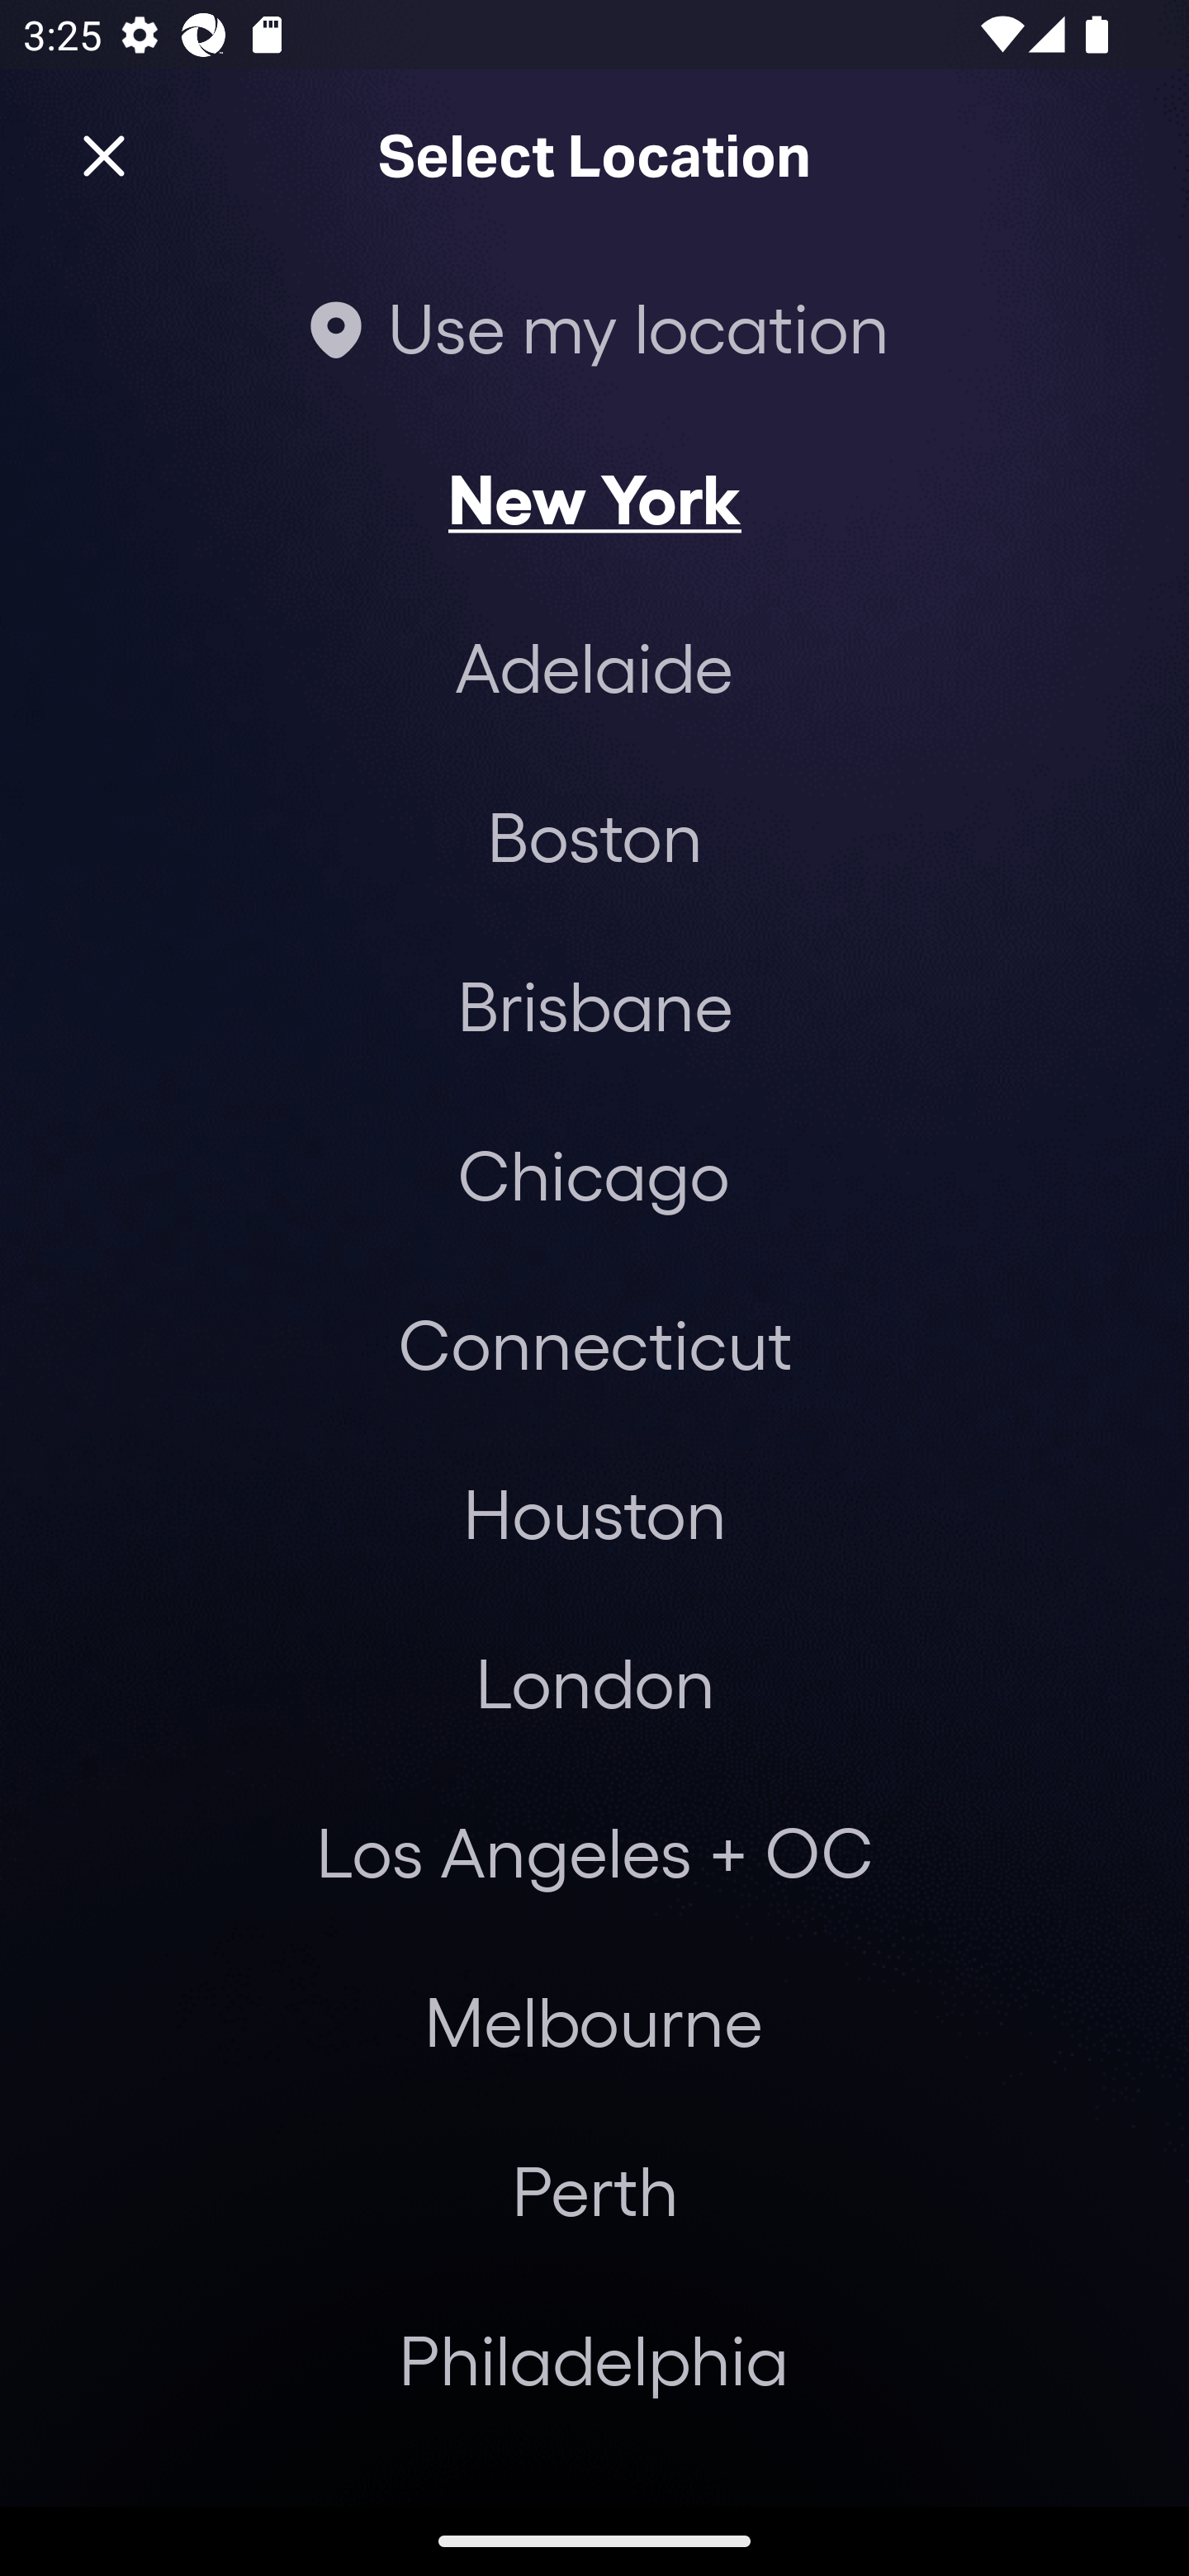  Describe the element at coordinates (594, 327) in the screenshot. I see `   Use my location` at that location.